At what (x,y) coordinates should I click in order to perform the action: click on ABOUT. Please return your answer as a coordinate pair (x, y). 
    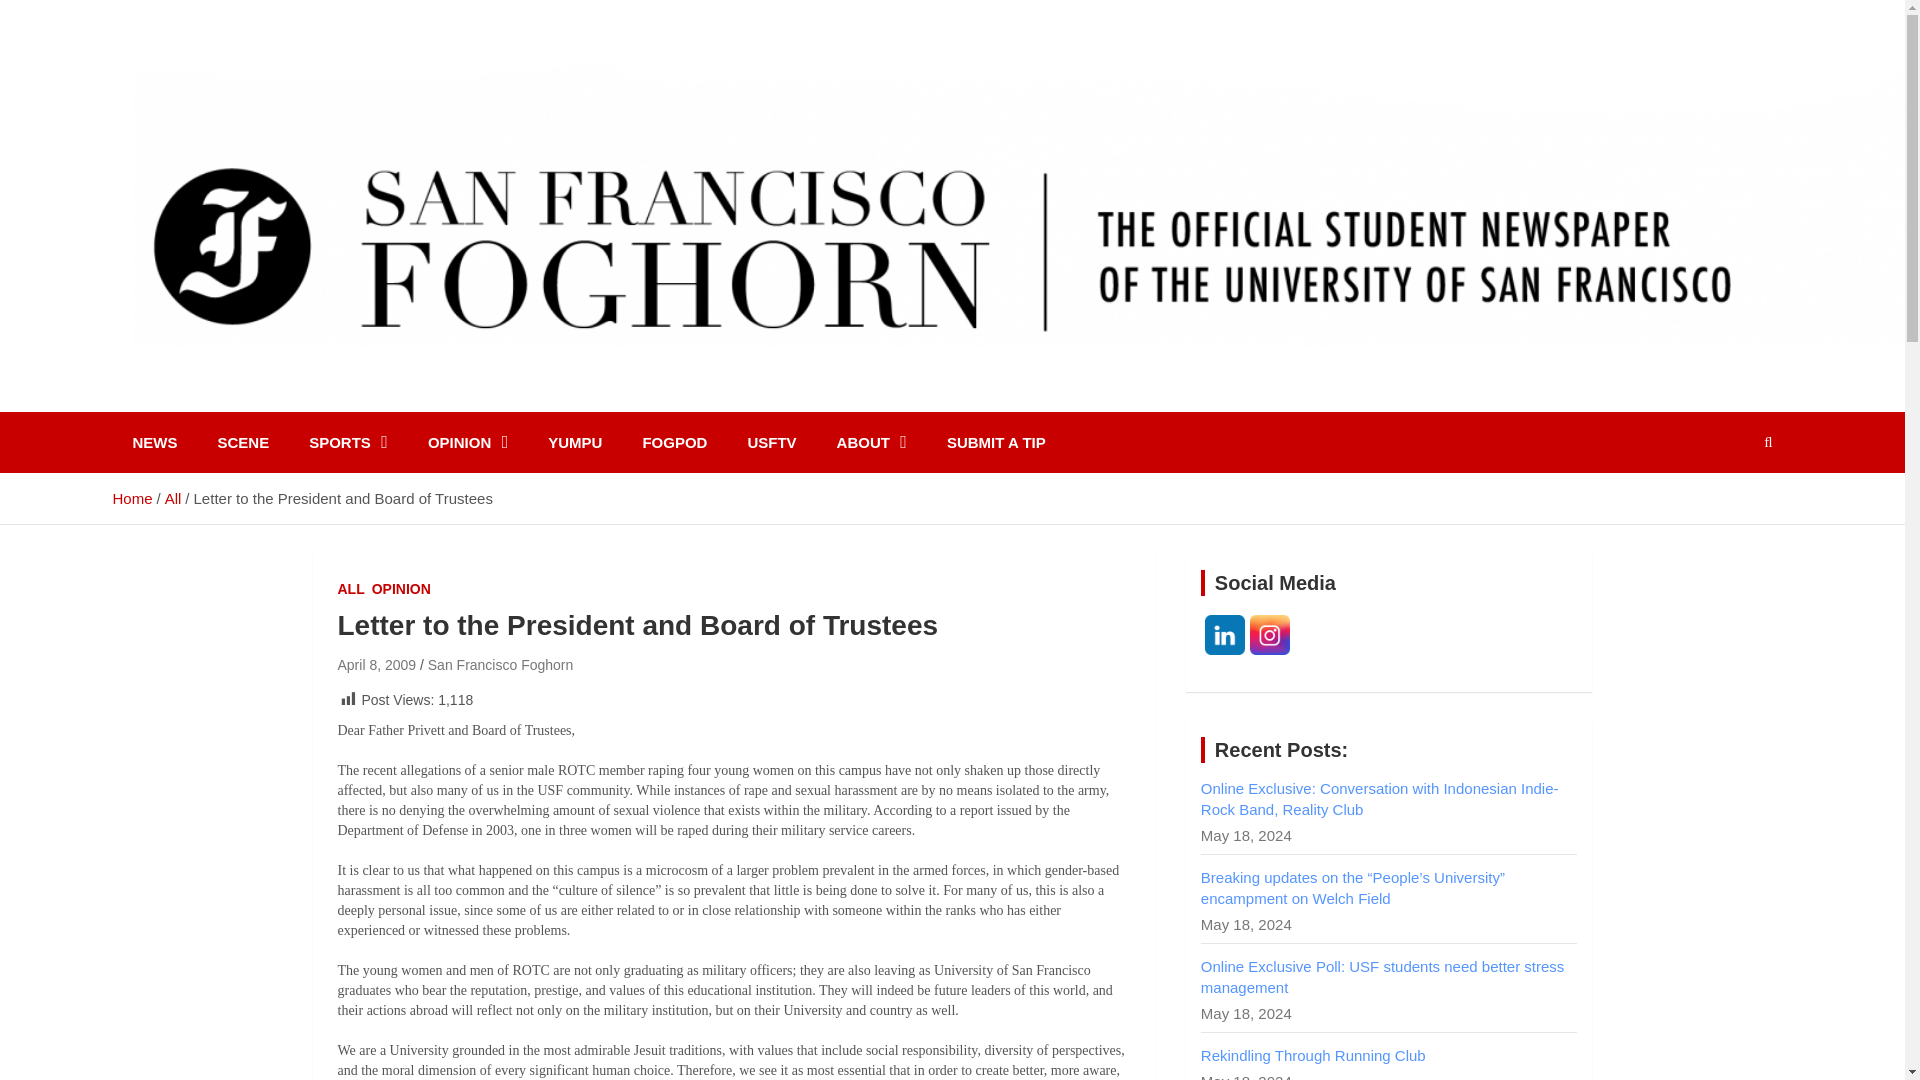
    Looking at the image, I should click on (872, 442).